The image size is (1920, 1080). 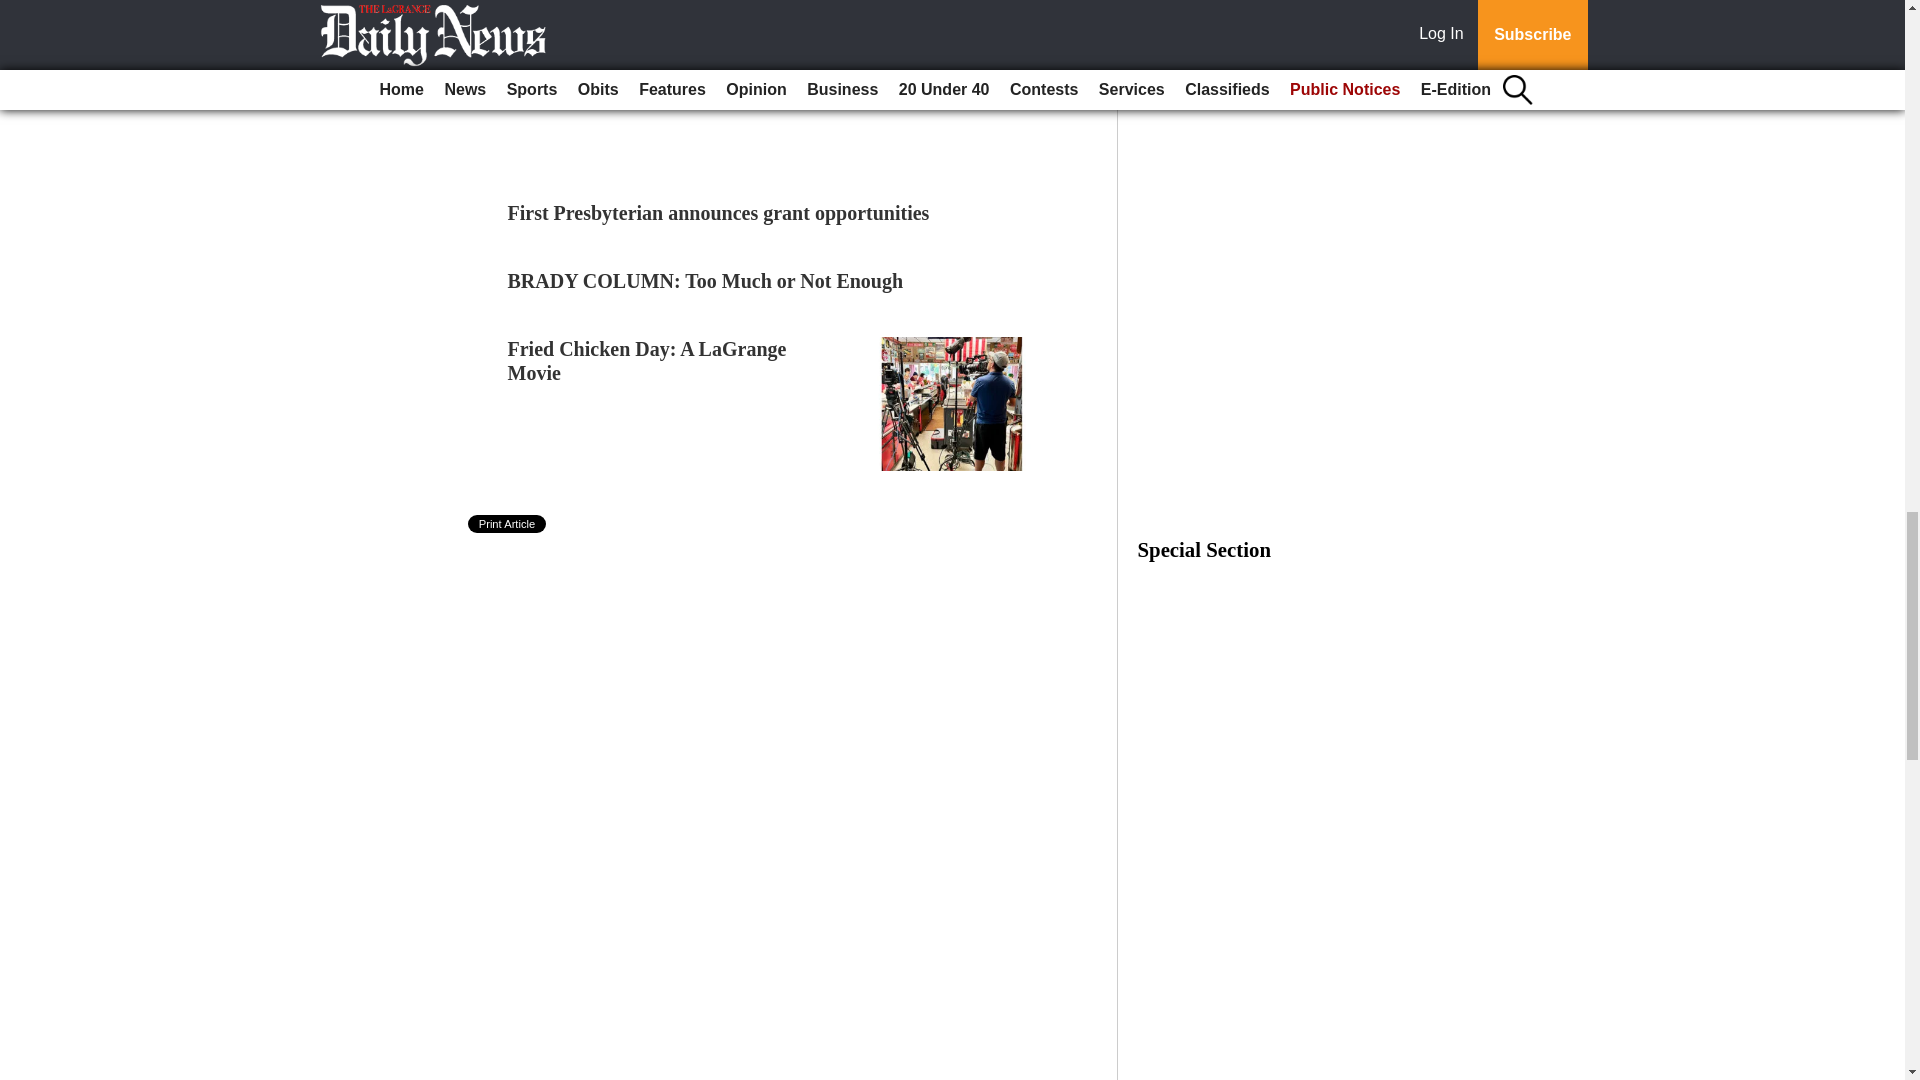 What do you see at coordinates (648, 361) in the screenshot?
I see `Fried Chicken Day: A LaGrange Movie` at bounding box center [648, 361].